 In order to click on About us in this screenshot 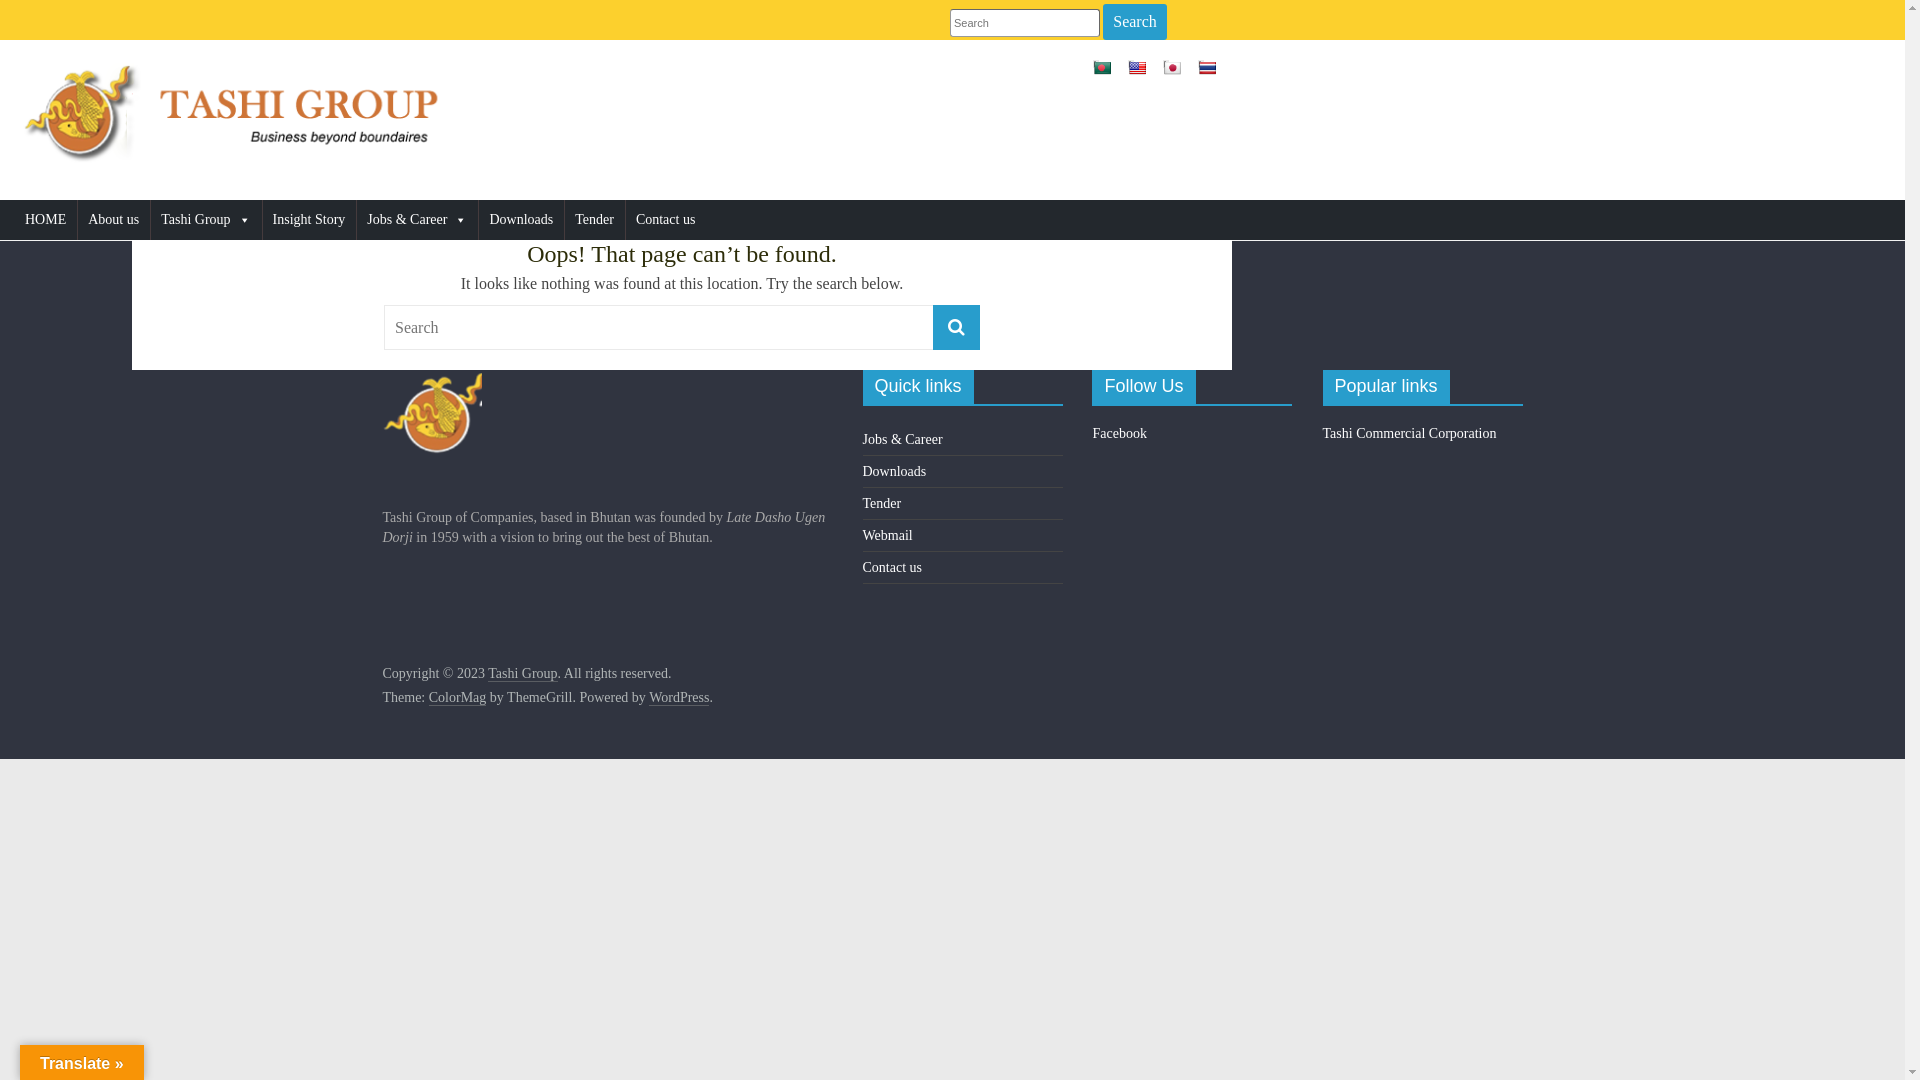, I will do `click(114, 220)`.